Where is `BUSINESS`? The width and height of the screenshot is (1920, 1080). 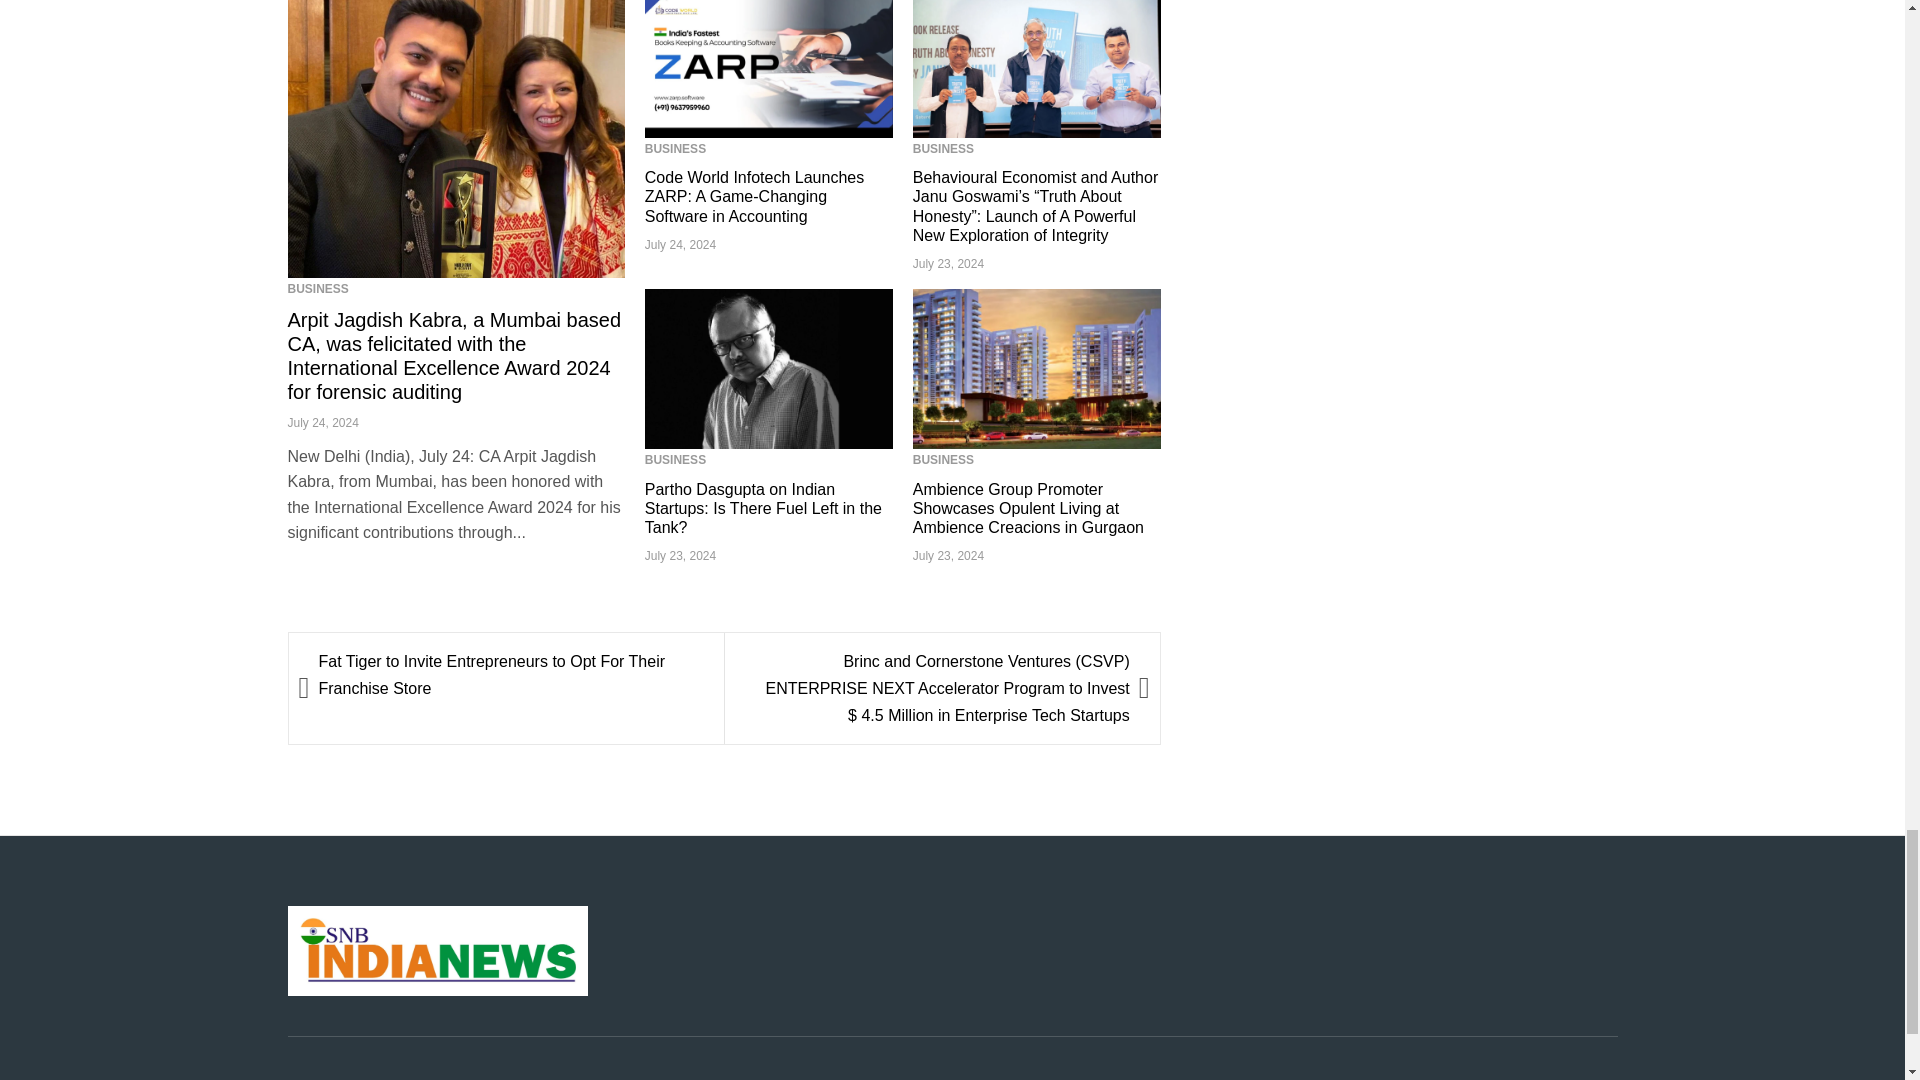 BUSINESS is located at coordinates (943, 459).